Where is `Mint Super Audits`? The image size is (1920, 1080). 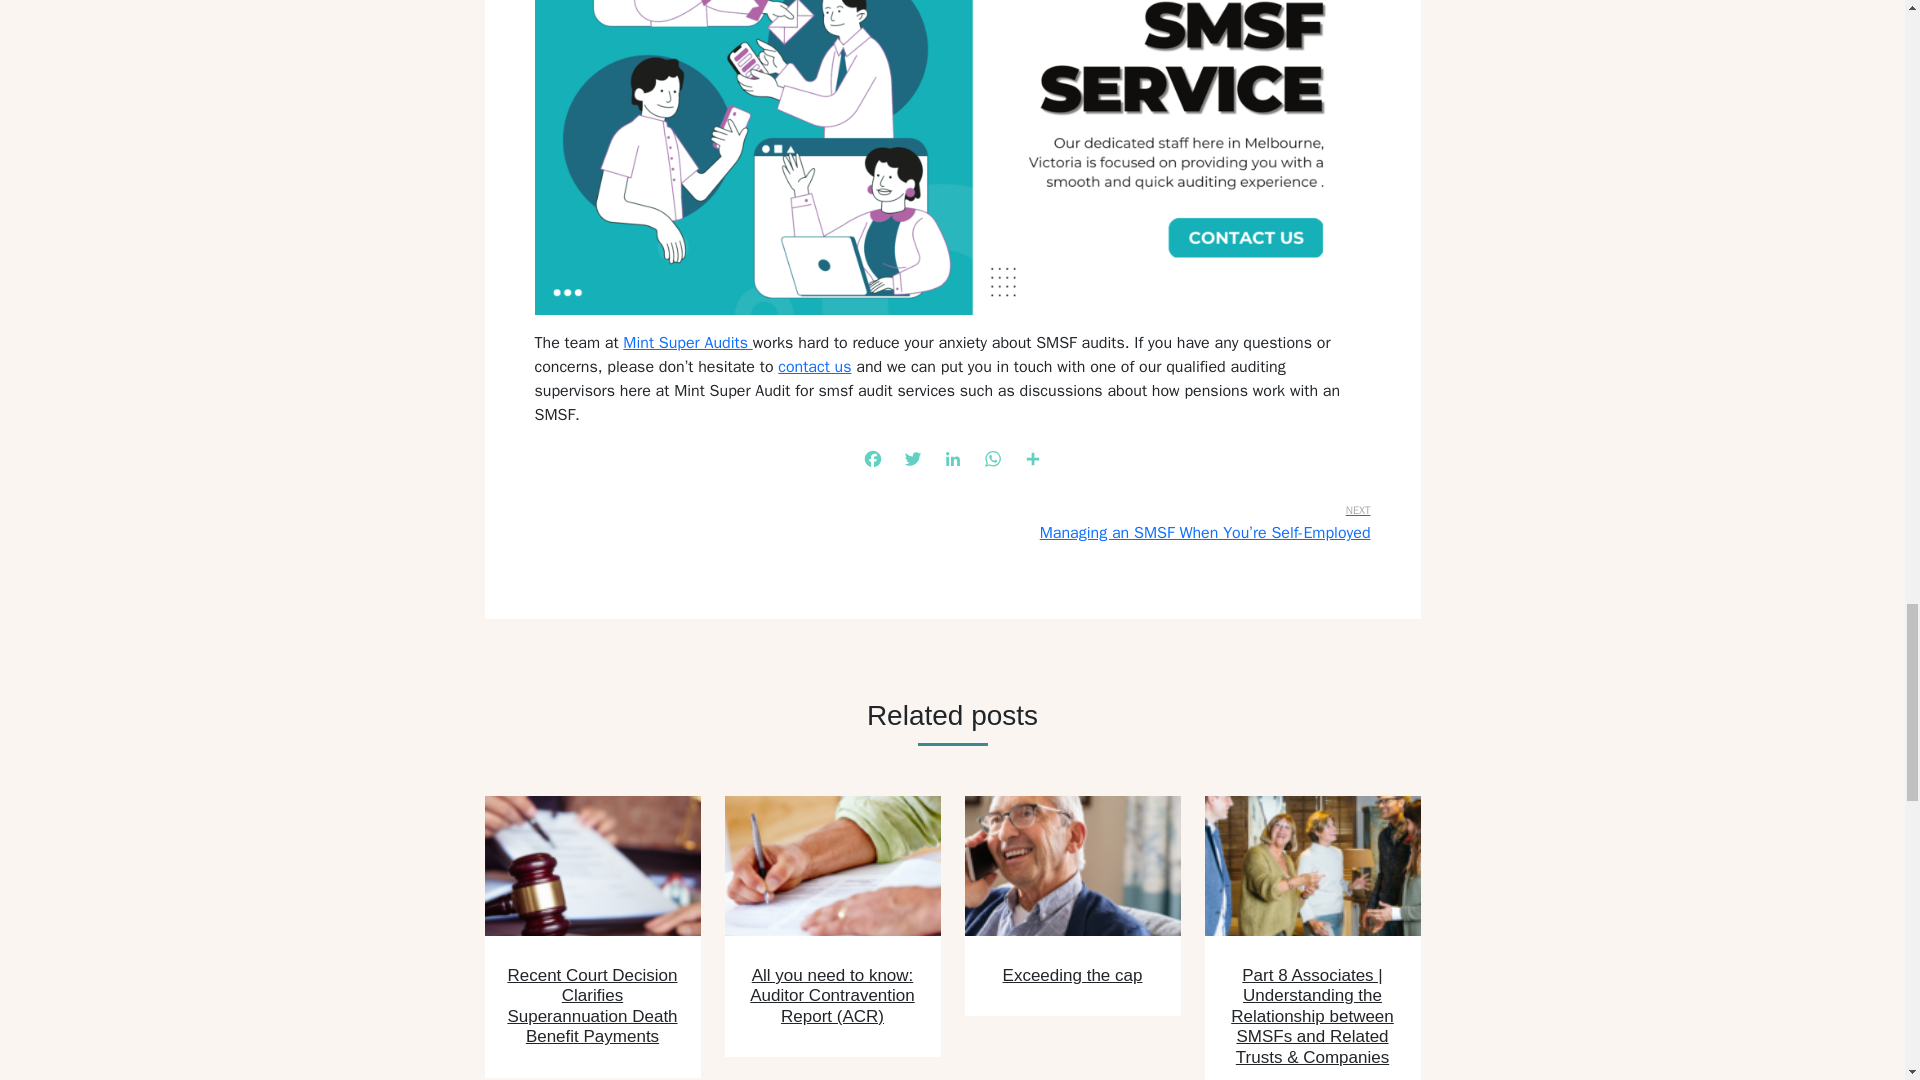
Mint Super Audits is located at coordinates (687, 342).